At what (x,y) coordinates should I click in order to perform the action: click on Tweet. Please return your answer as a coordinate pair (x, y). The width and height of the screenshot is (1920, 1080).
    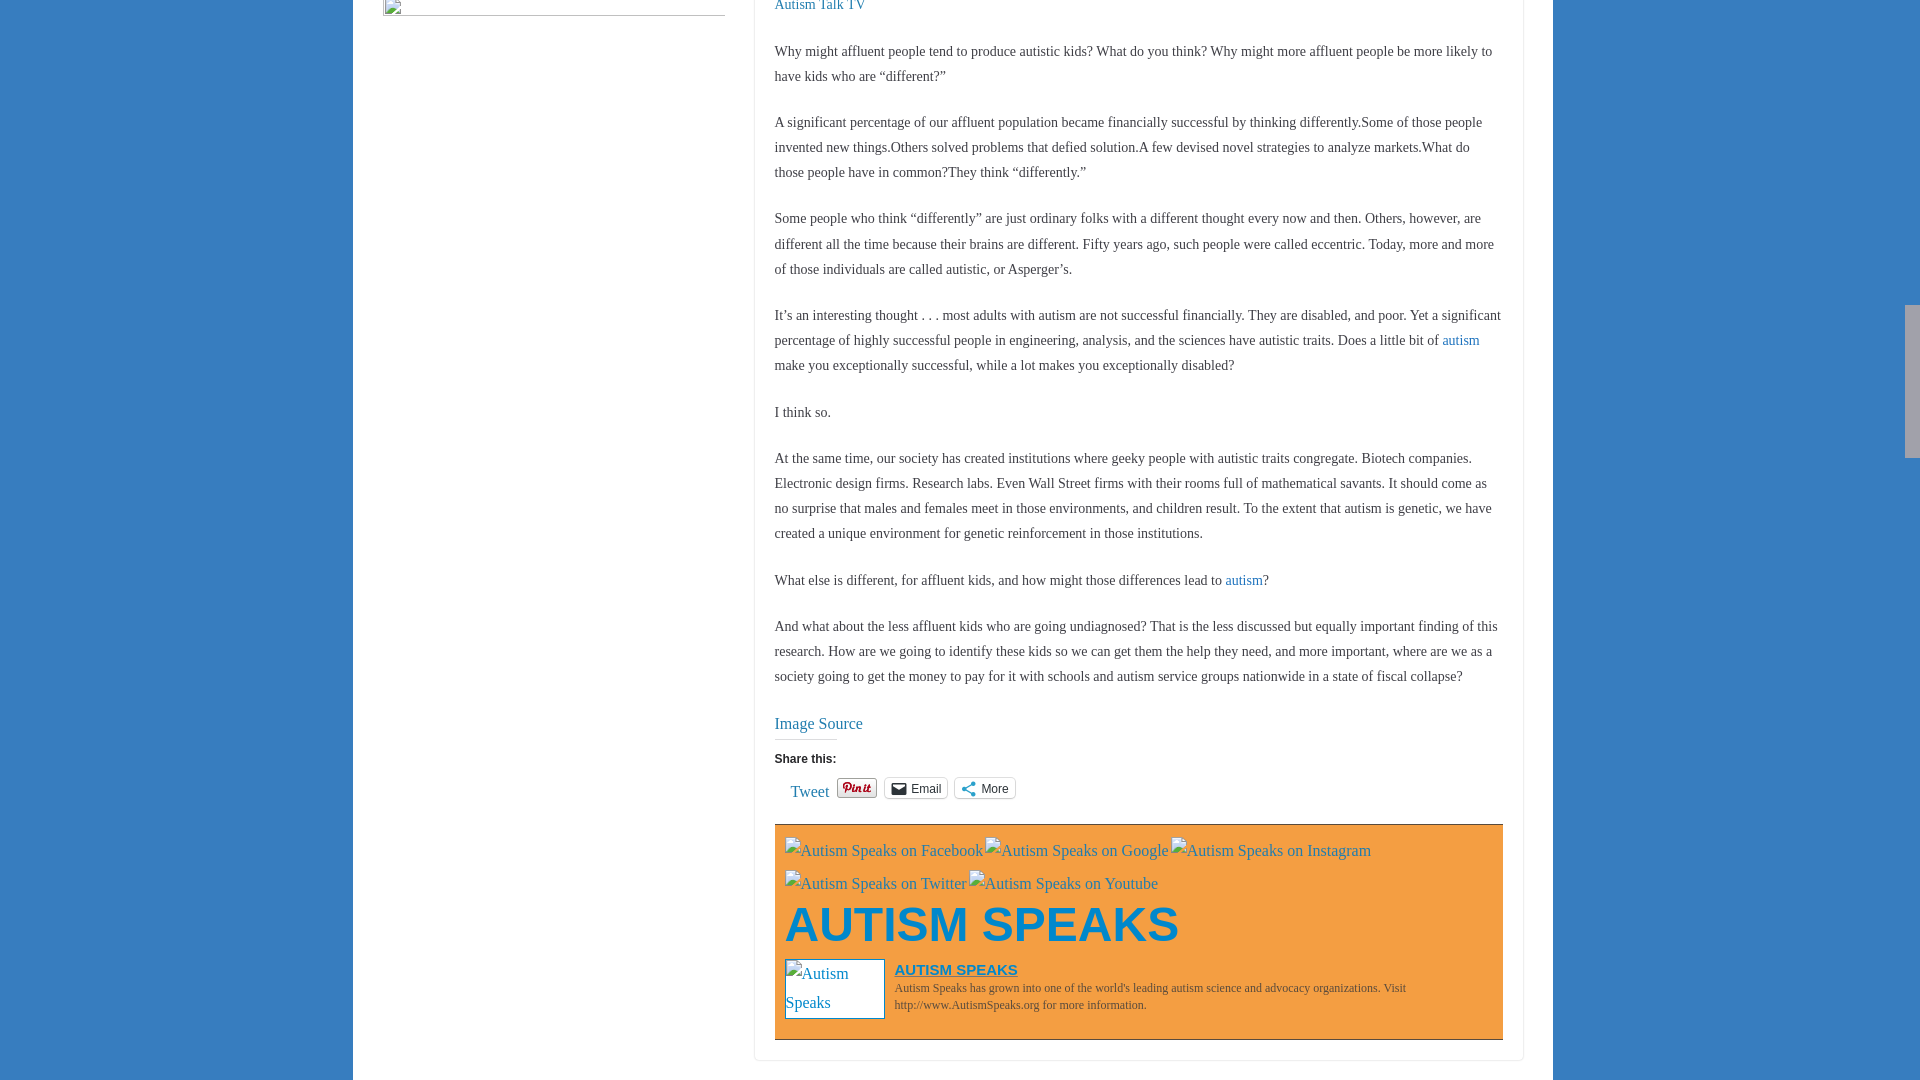
    Looking at the image, I should click on (809, 786).